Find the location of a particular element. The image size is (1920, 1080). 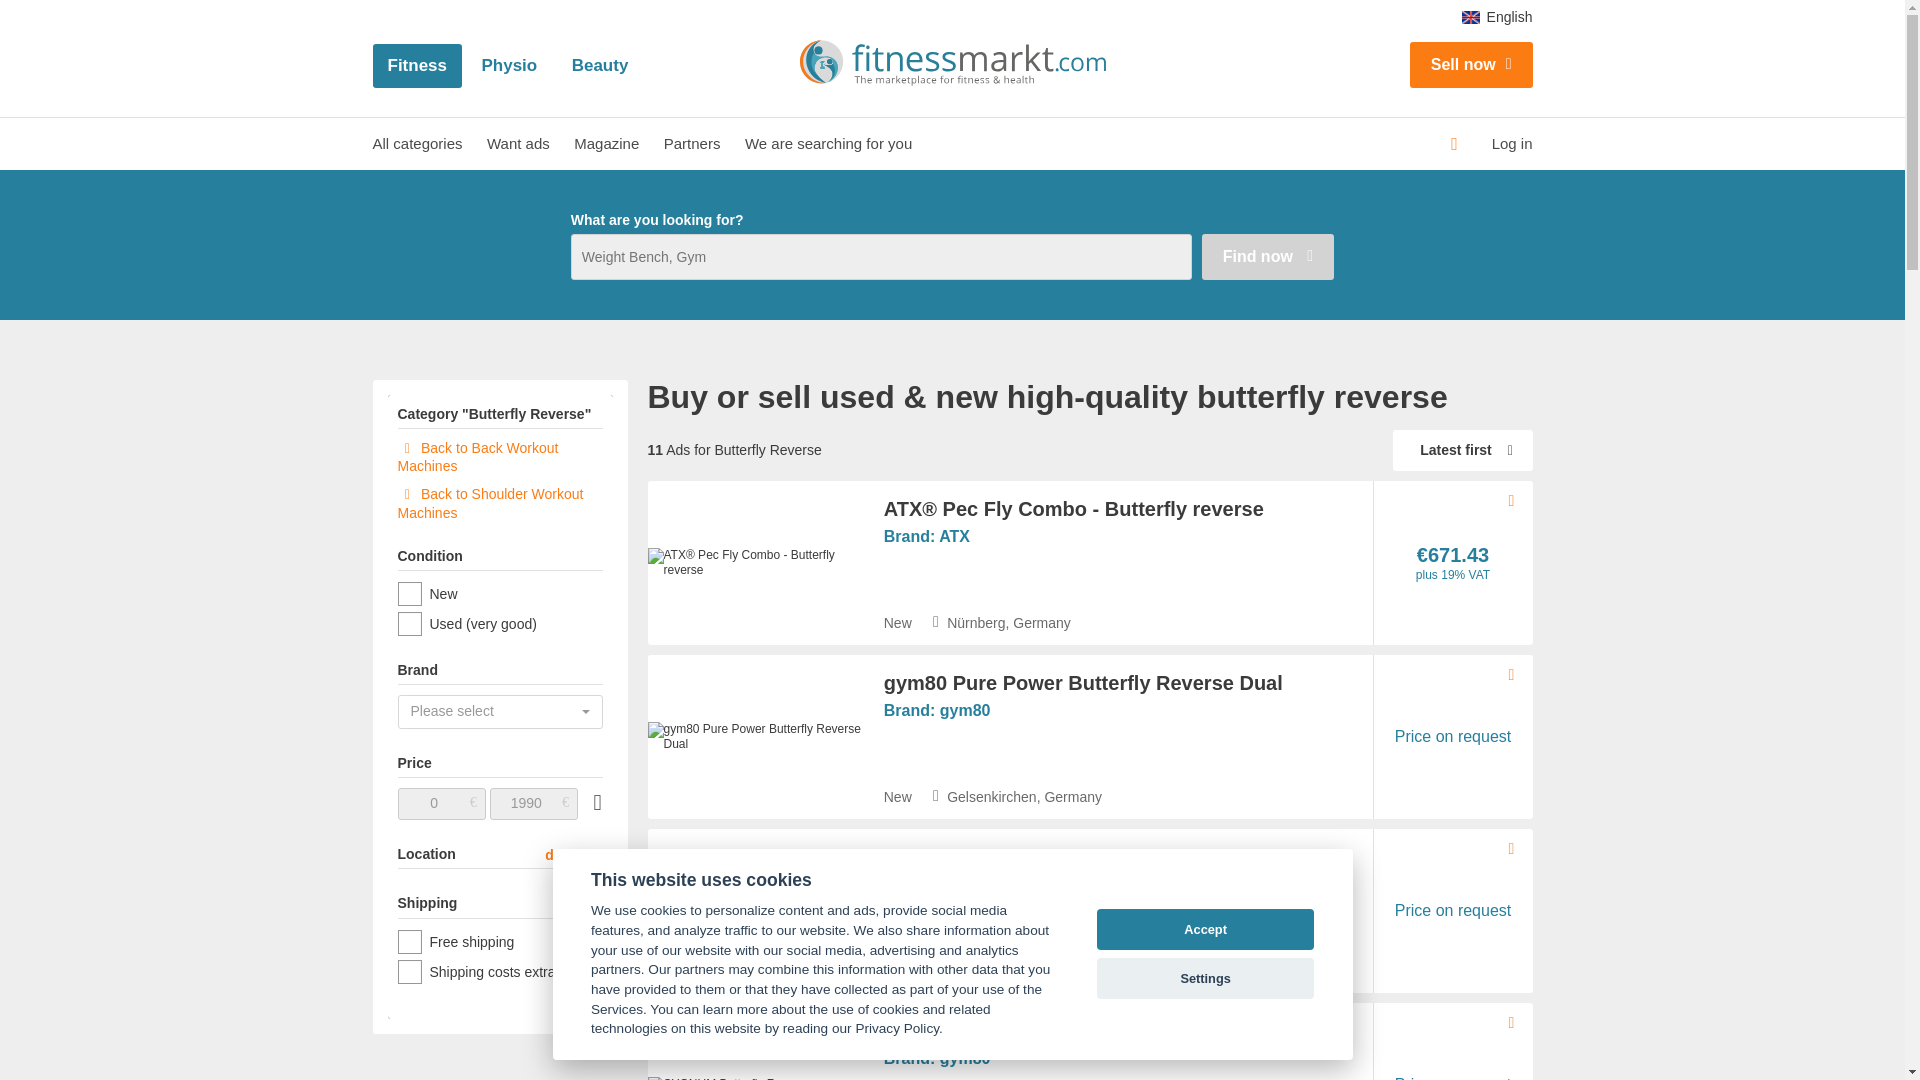

Beauty is located at coordinates (600, 66).